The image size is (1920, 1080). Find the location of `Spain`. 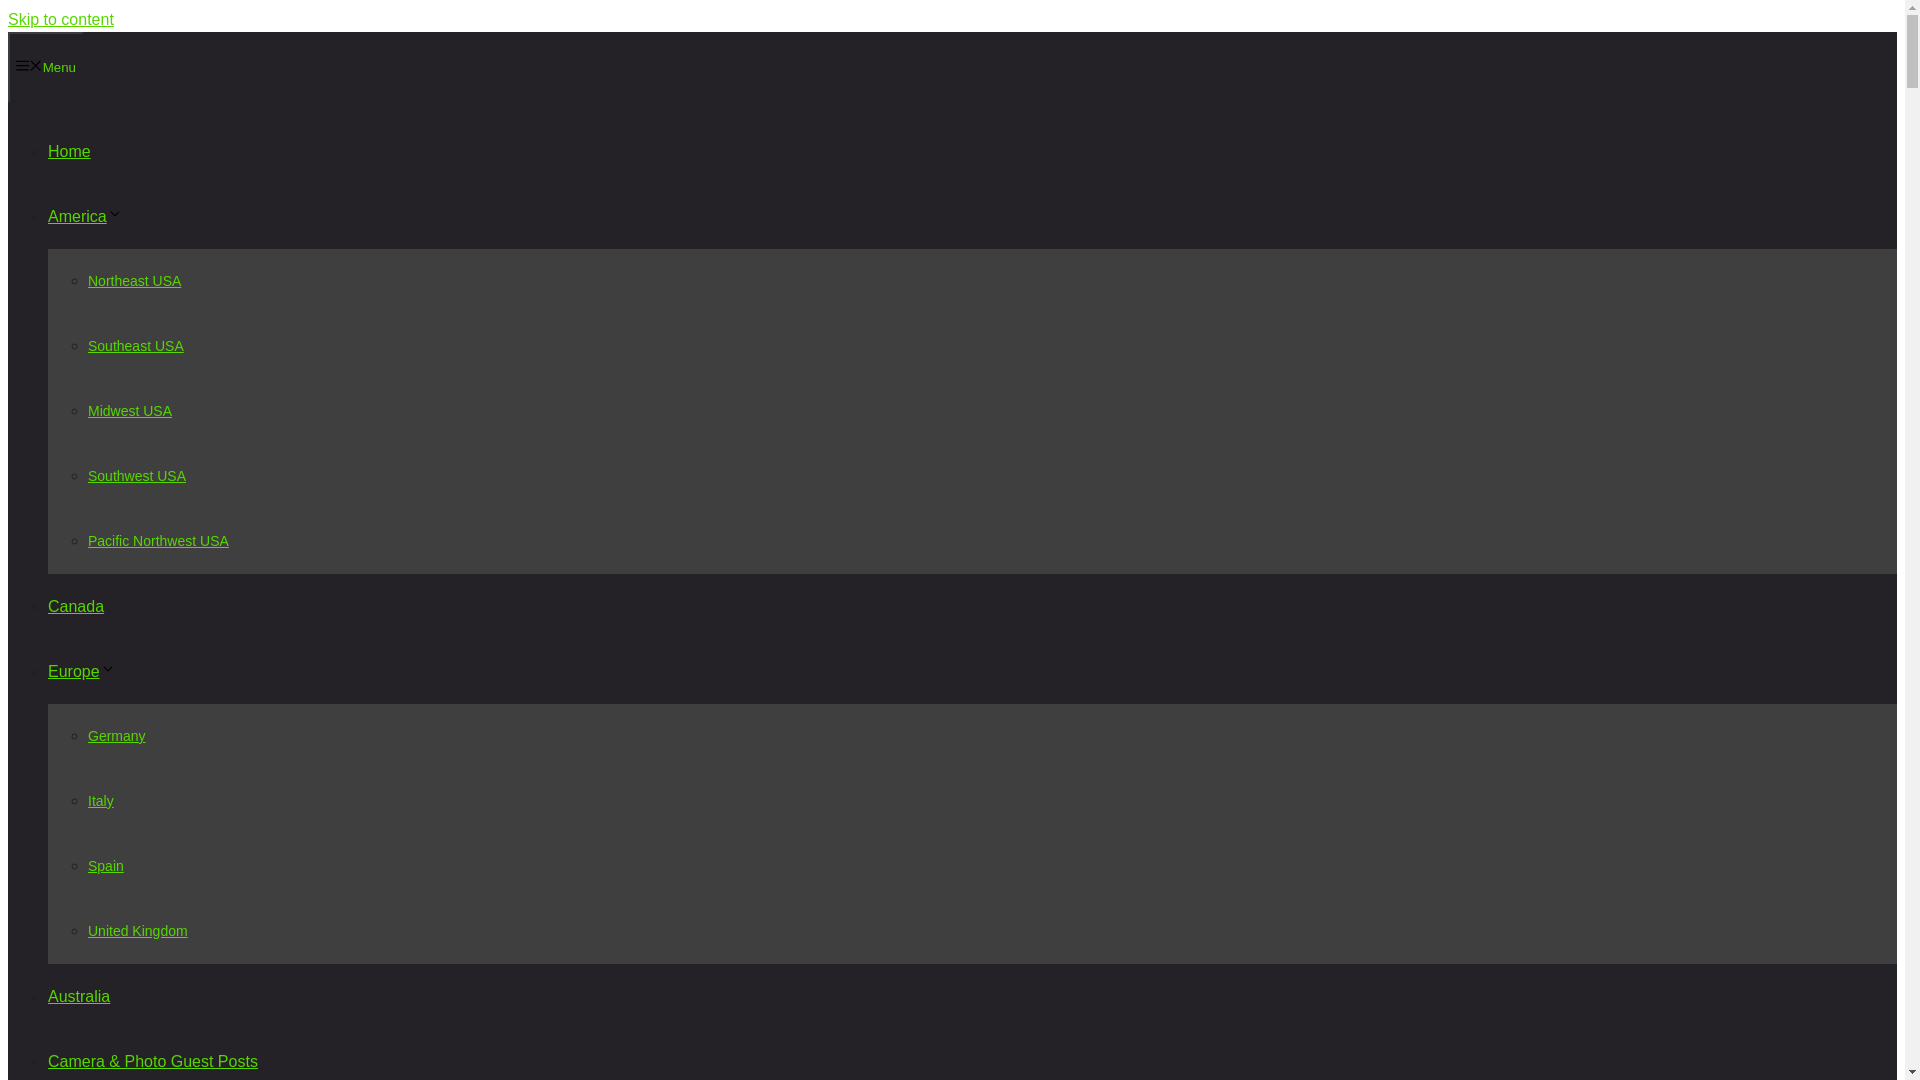

Spain is located at coordinates (106, 865).